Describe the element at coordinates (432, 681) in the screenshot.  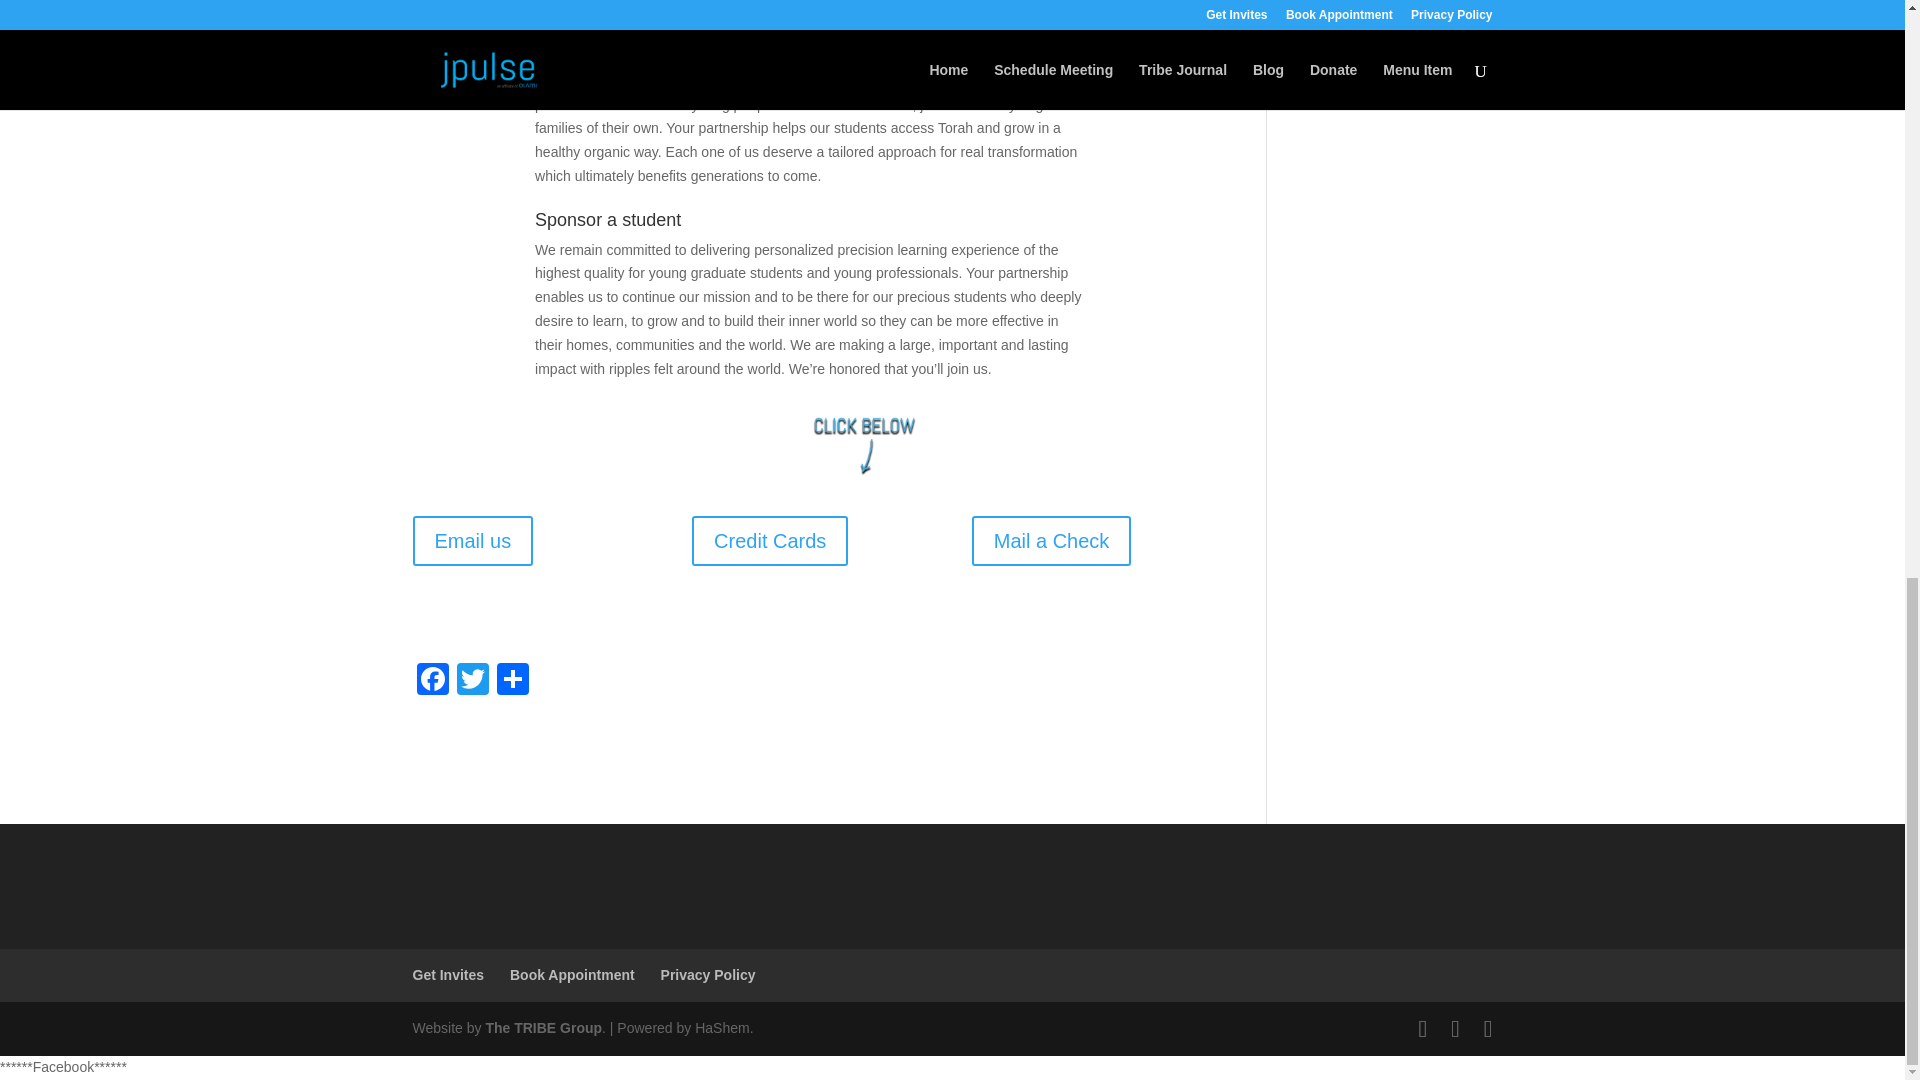
I see `Facebook` at that location.